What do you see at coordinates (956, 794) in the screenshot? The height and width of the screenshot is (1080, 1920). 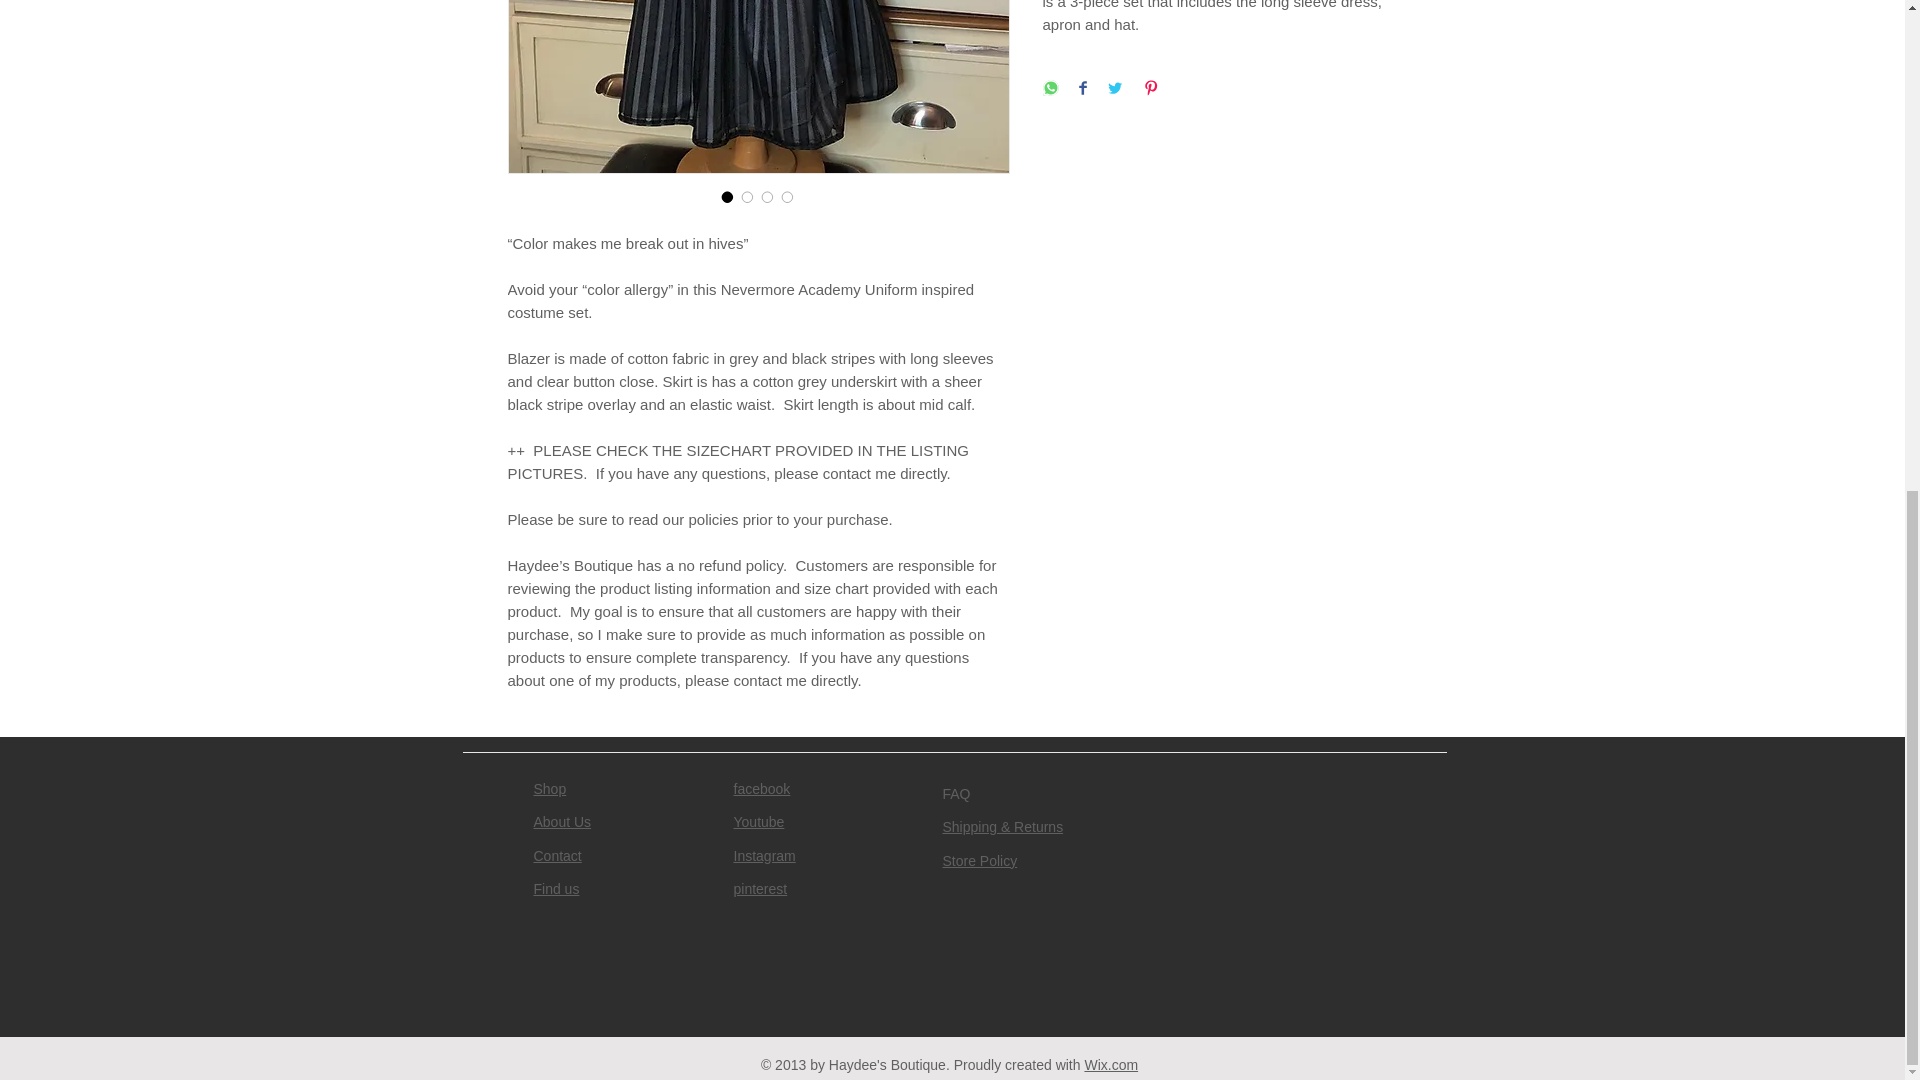 I see `FAQ` at bounding box center [956, 794].